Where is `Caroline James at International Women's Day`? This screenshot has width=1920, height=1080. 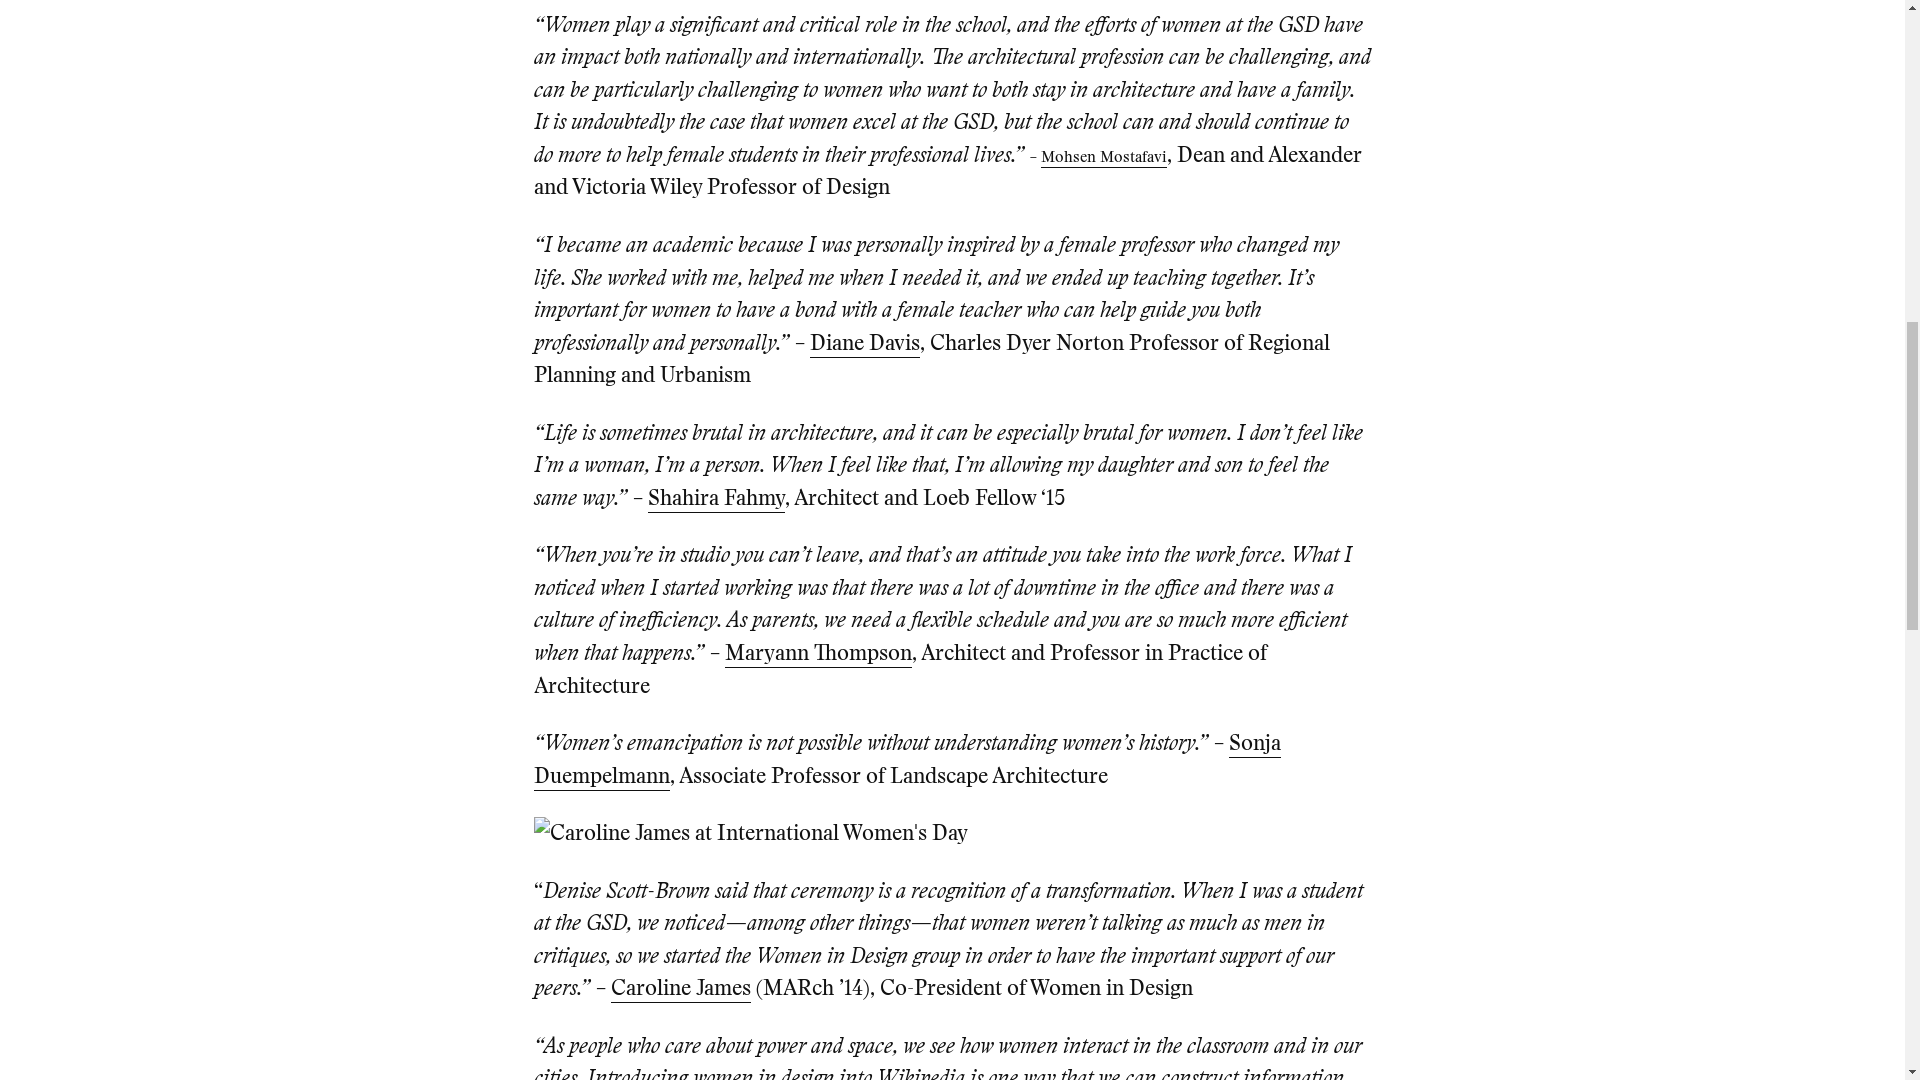 Caroline James at International Women's Day is located at coordinates (750, 832).